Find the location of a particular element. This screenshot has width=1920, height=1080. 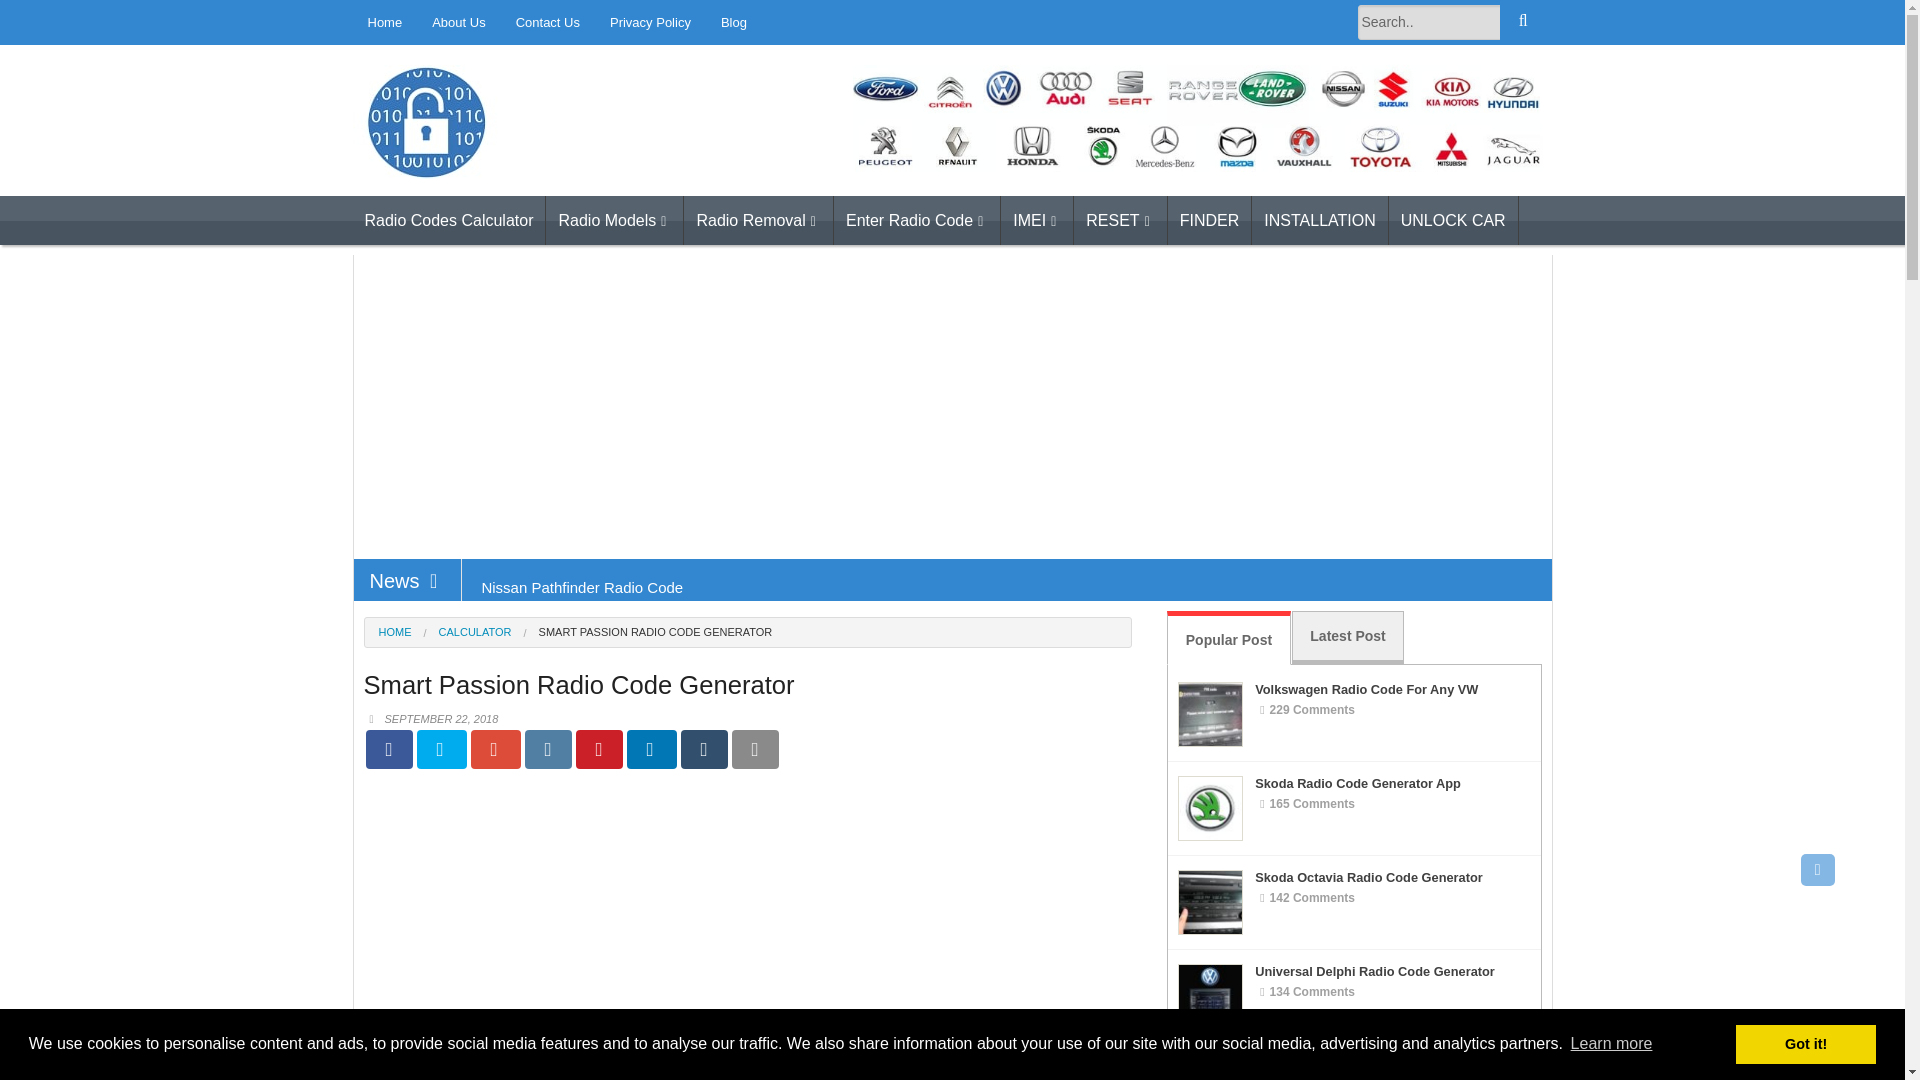

Home is located at coordinates (384, 22).